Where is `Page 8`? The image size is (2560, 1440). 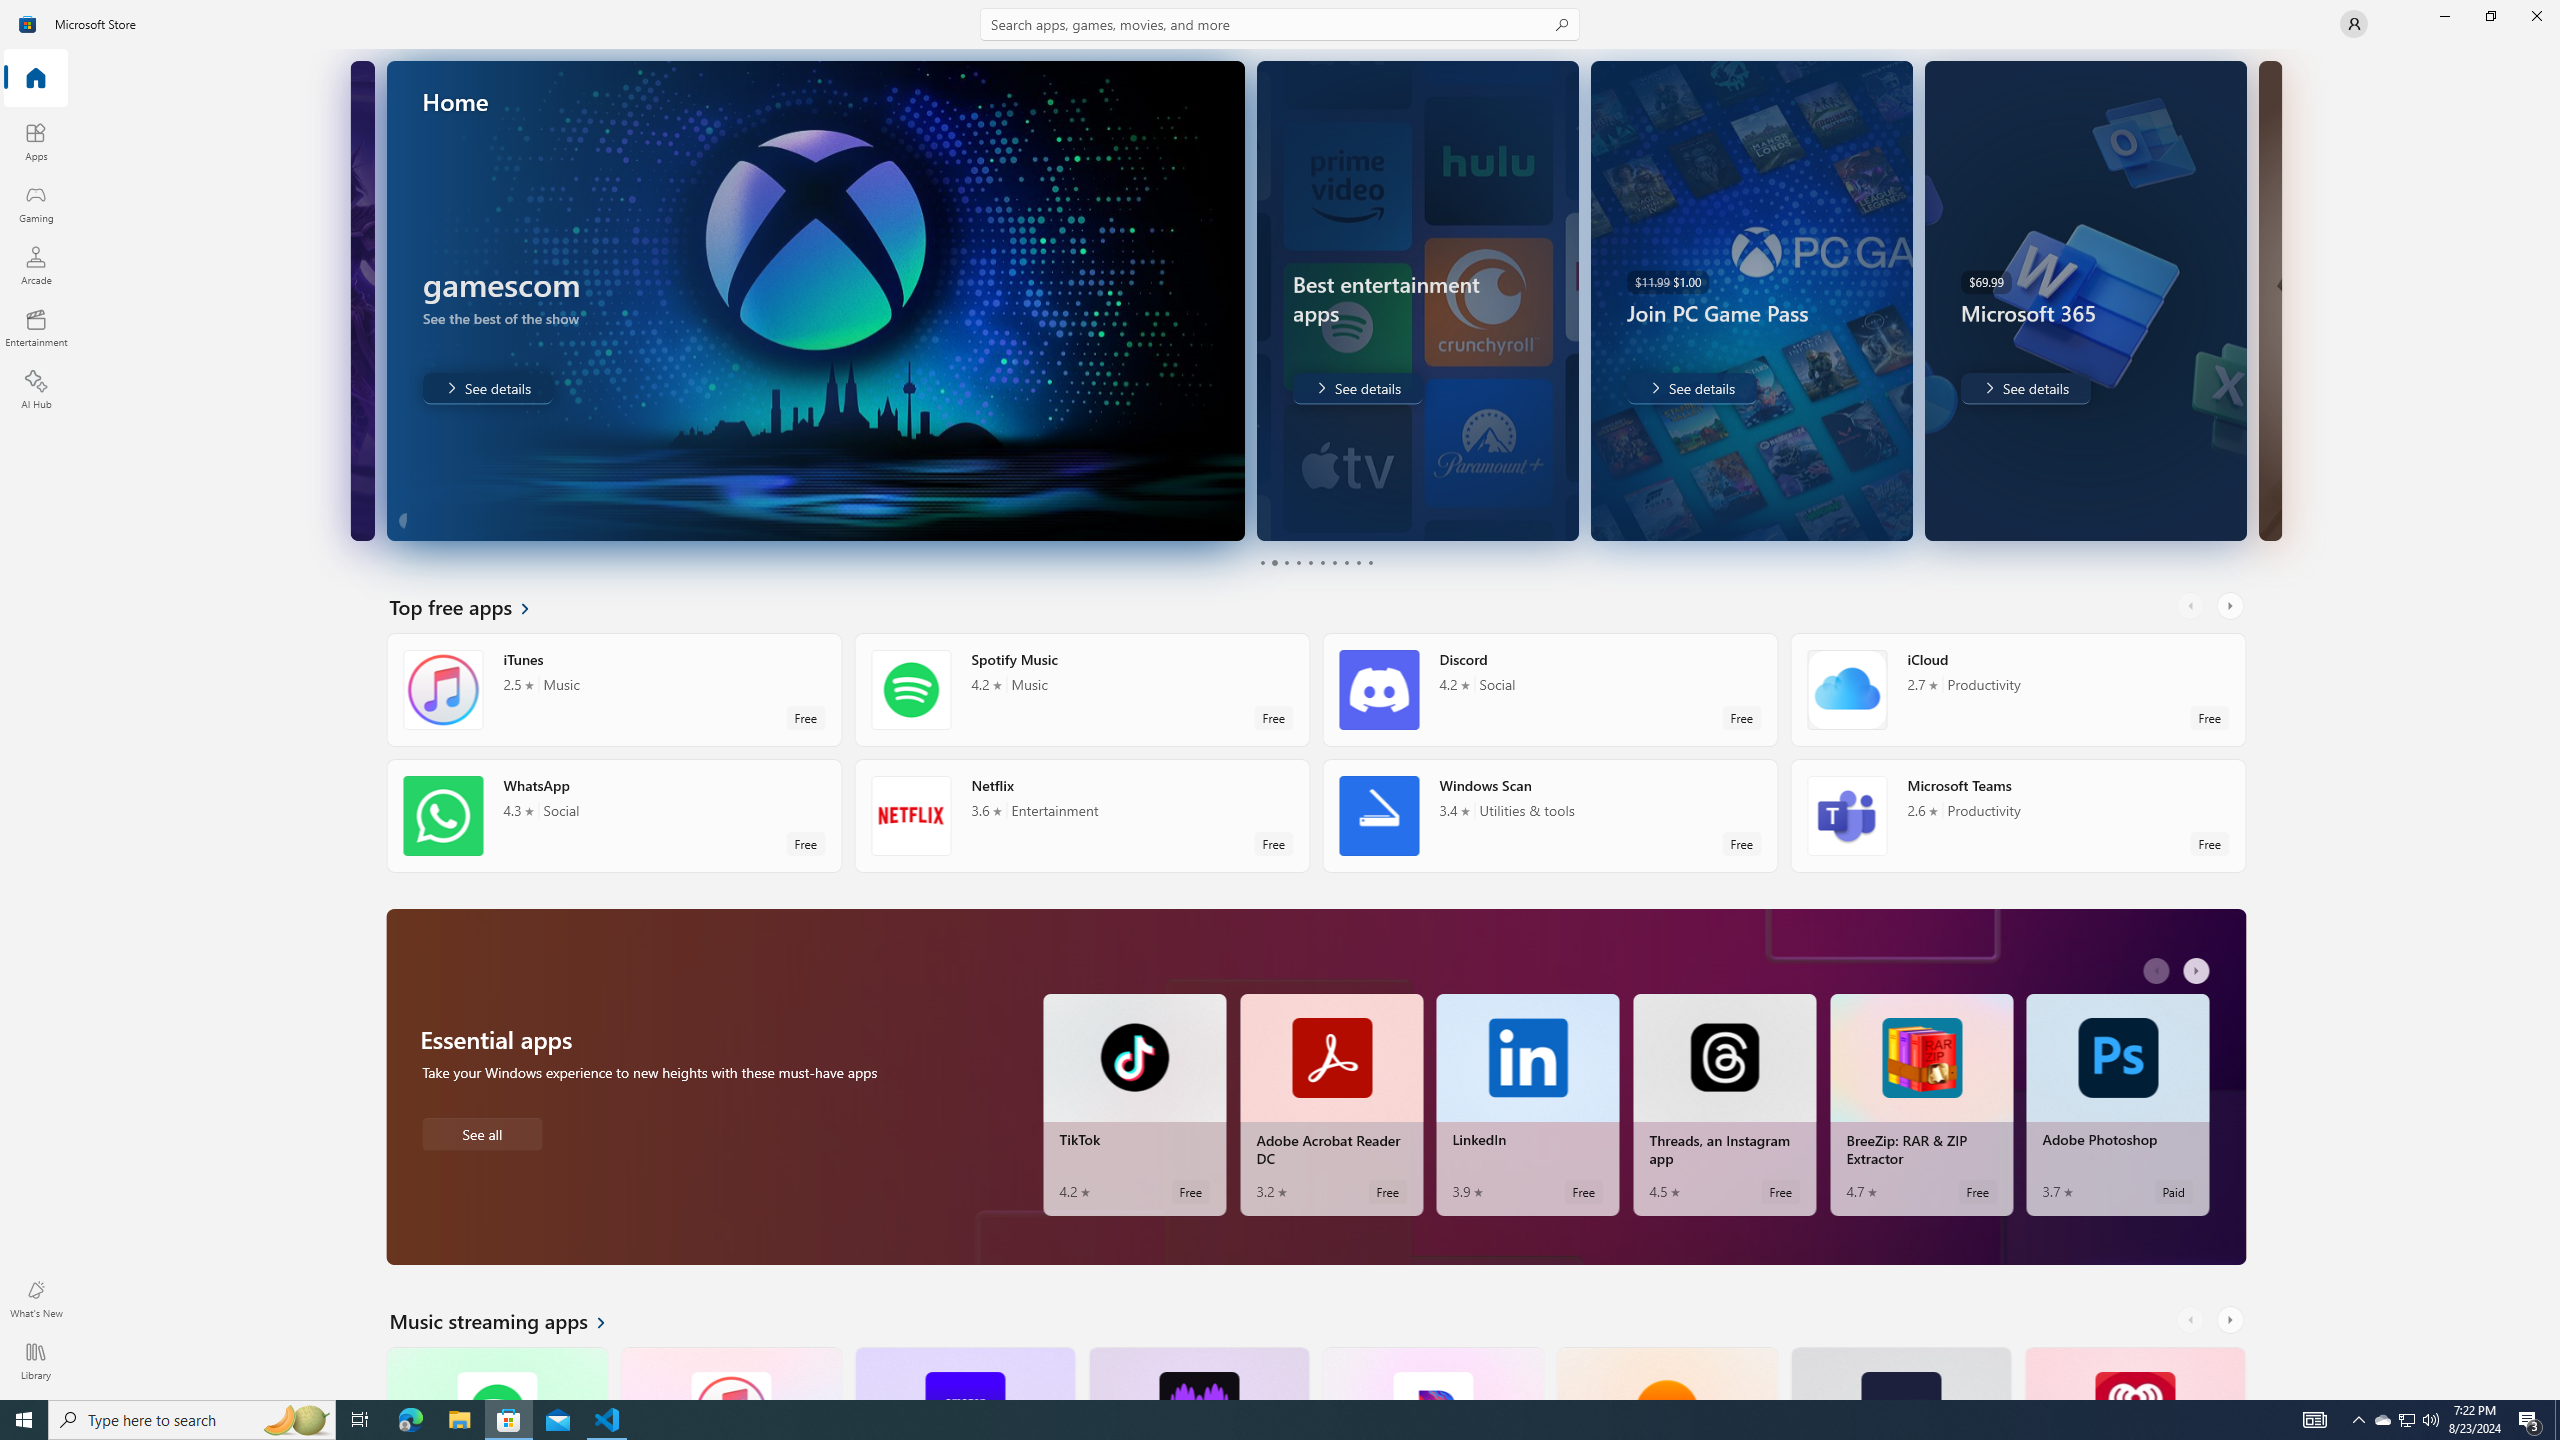
Page 8 is located at coordinates (1344, 562).